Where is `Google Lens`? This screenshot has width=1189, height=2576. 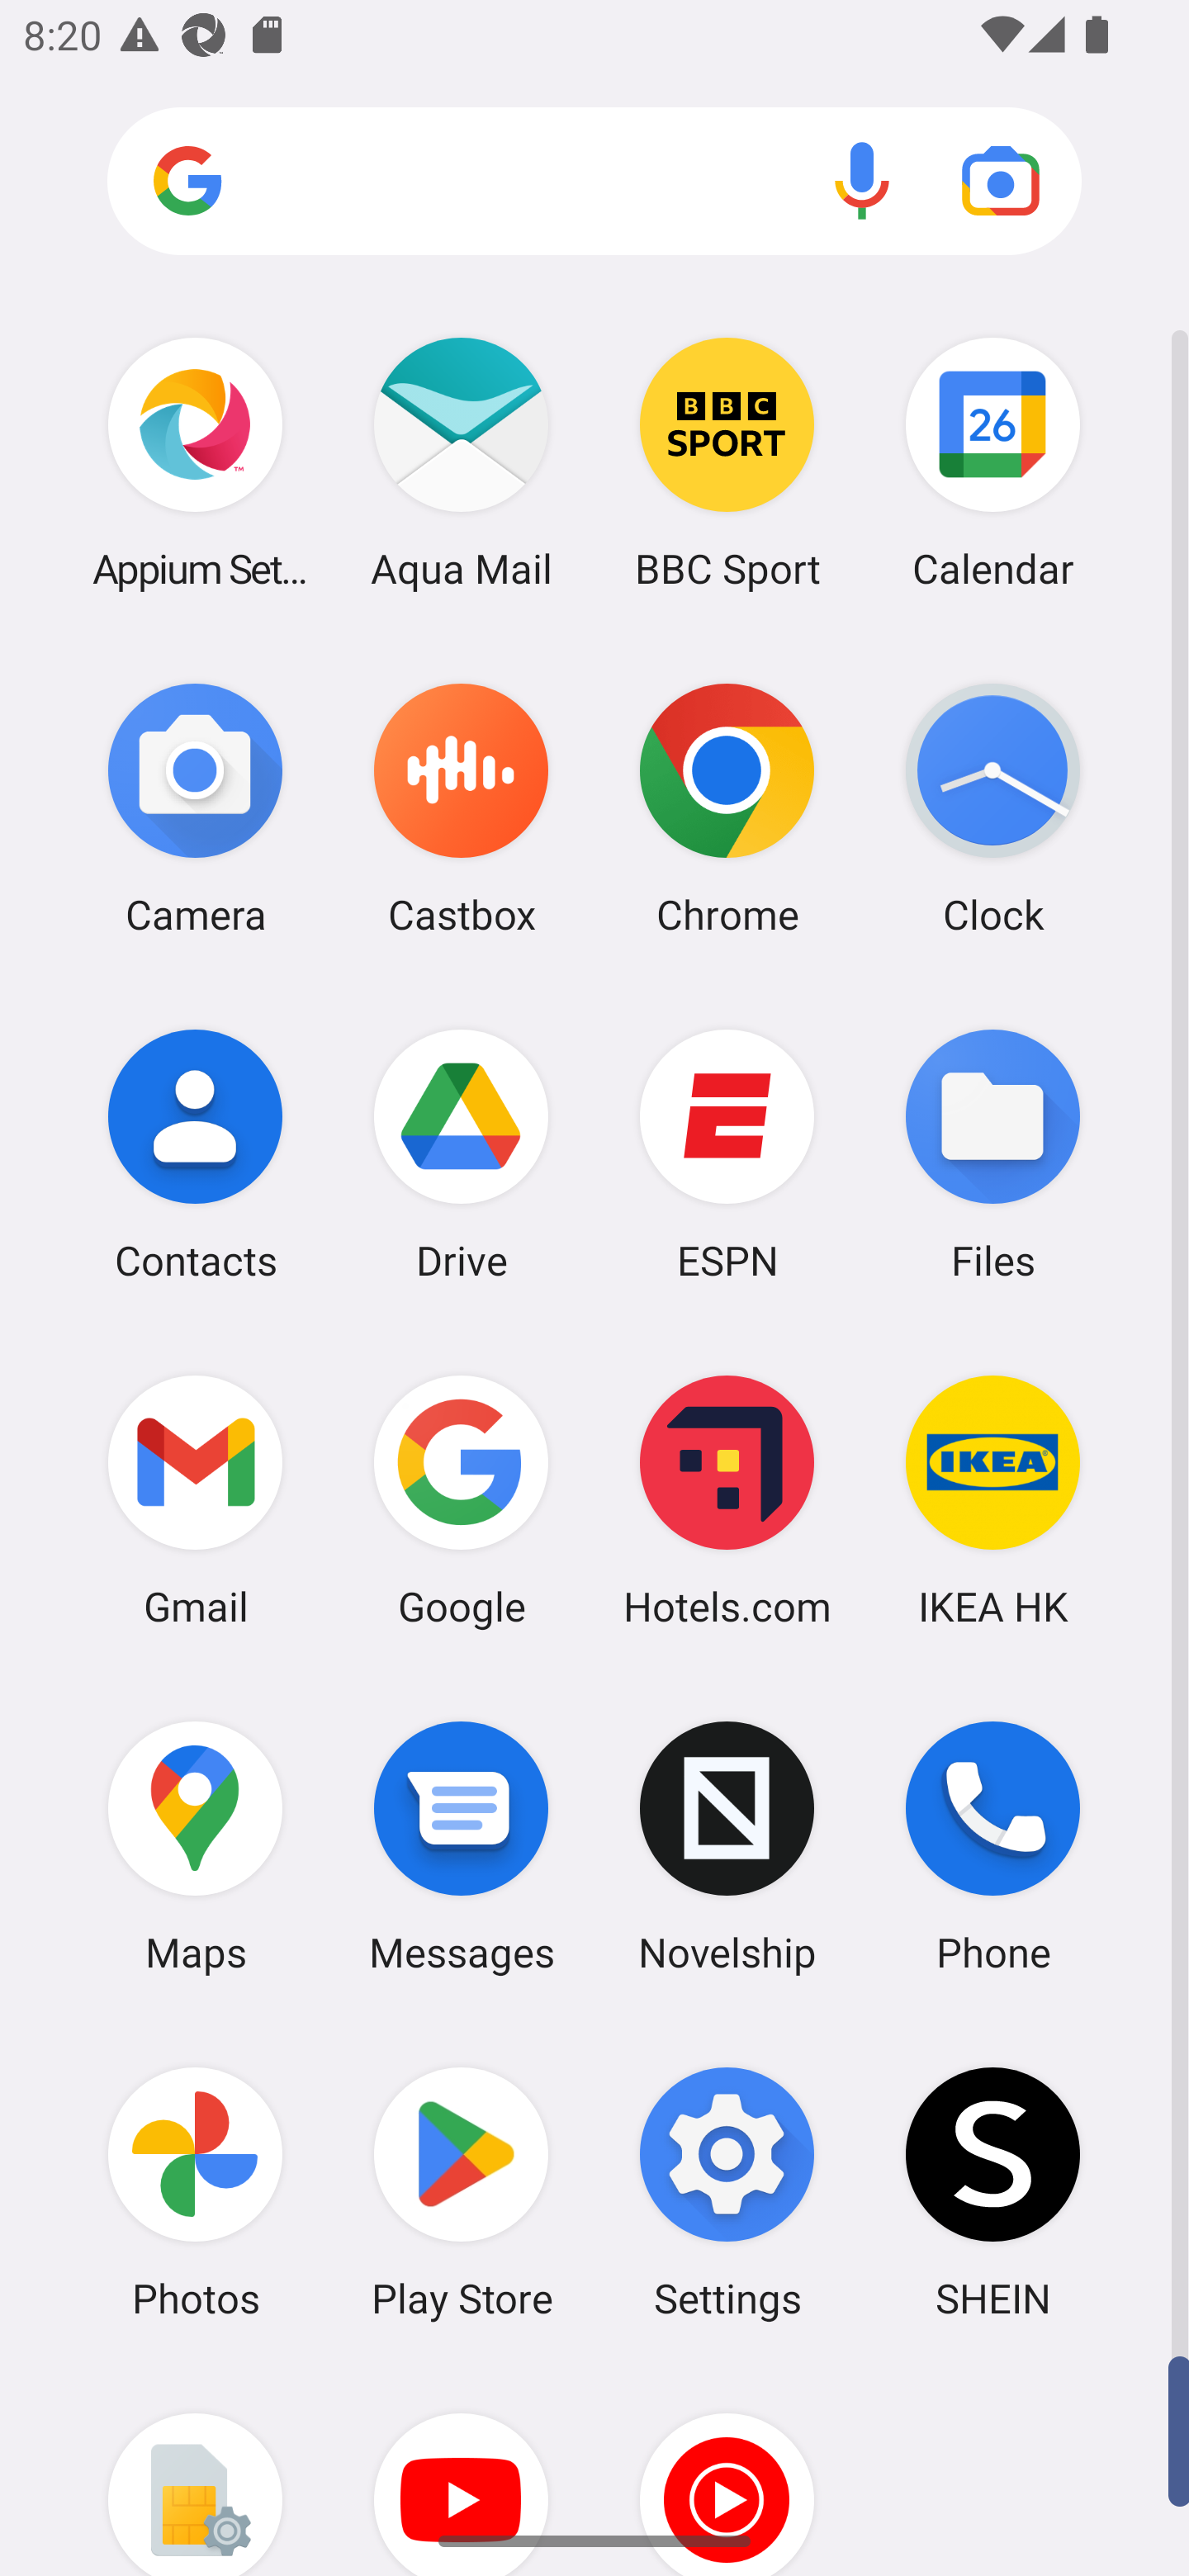
Google Lens is located at coordinates (1001, 180).